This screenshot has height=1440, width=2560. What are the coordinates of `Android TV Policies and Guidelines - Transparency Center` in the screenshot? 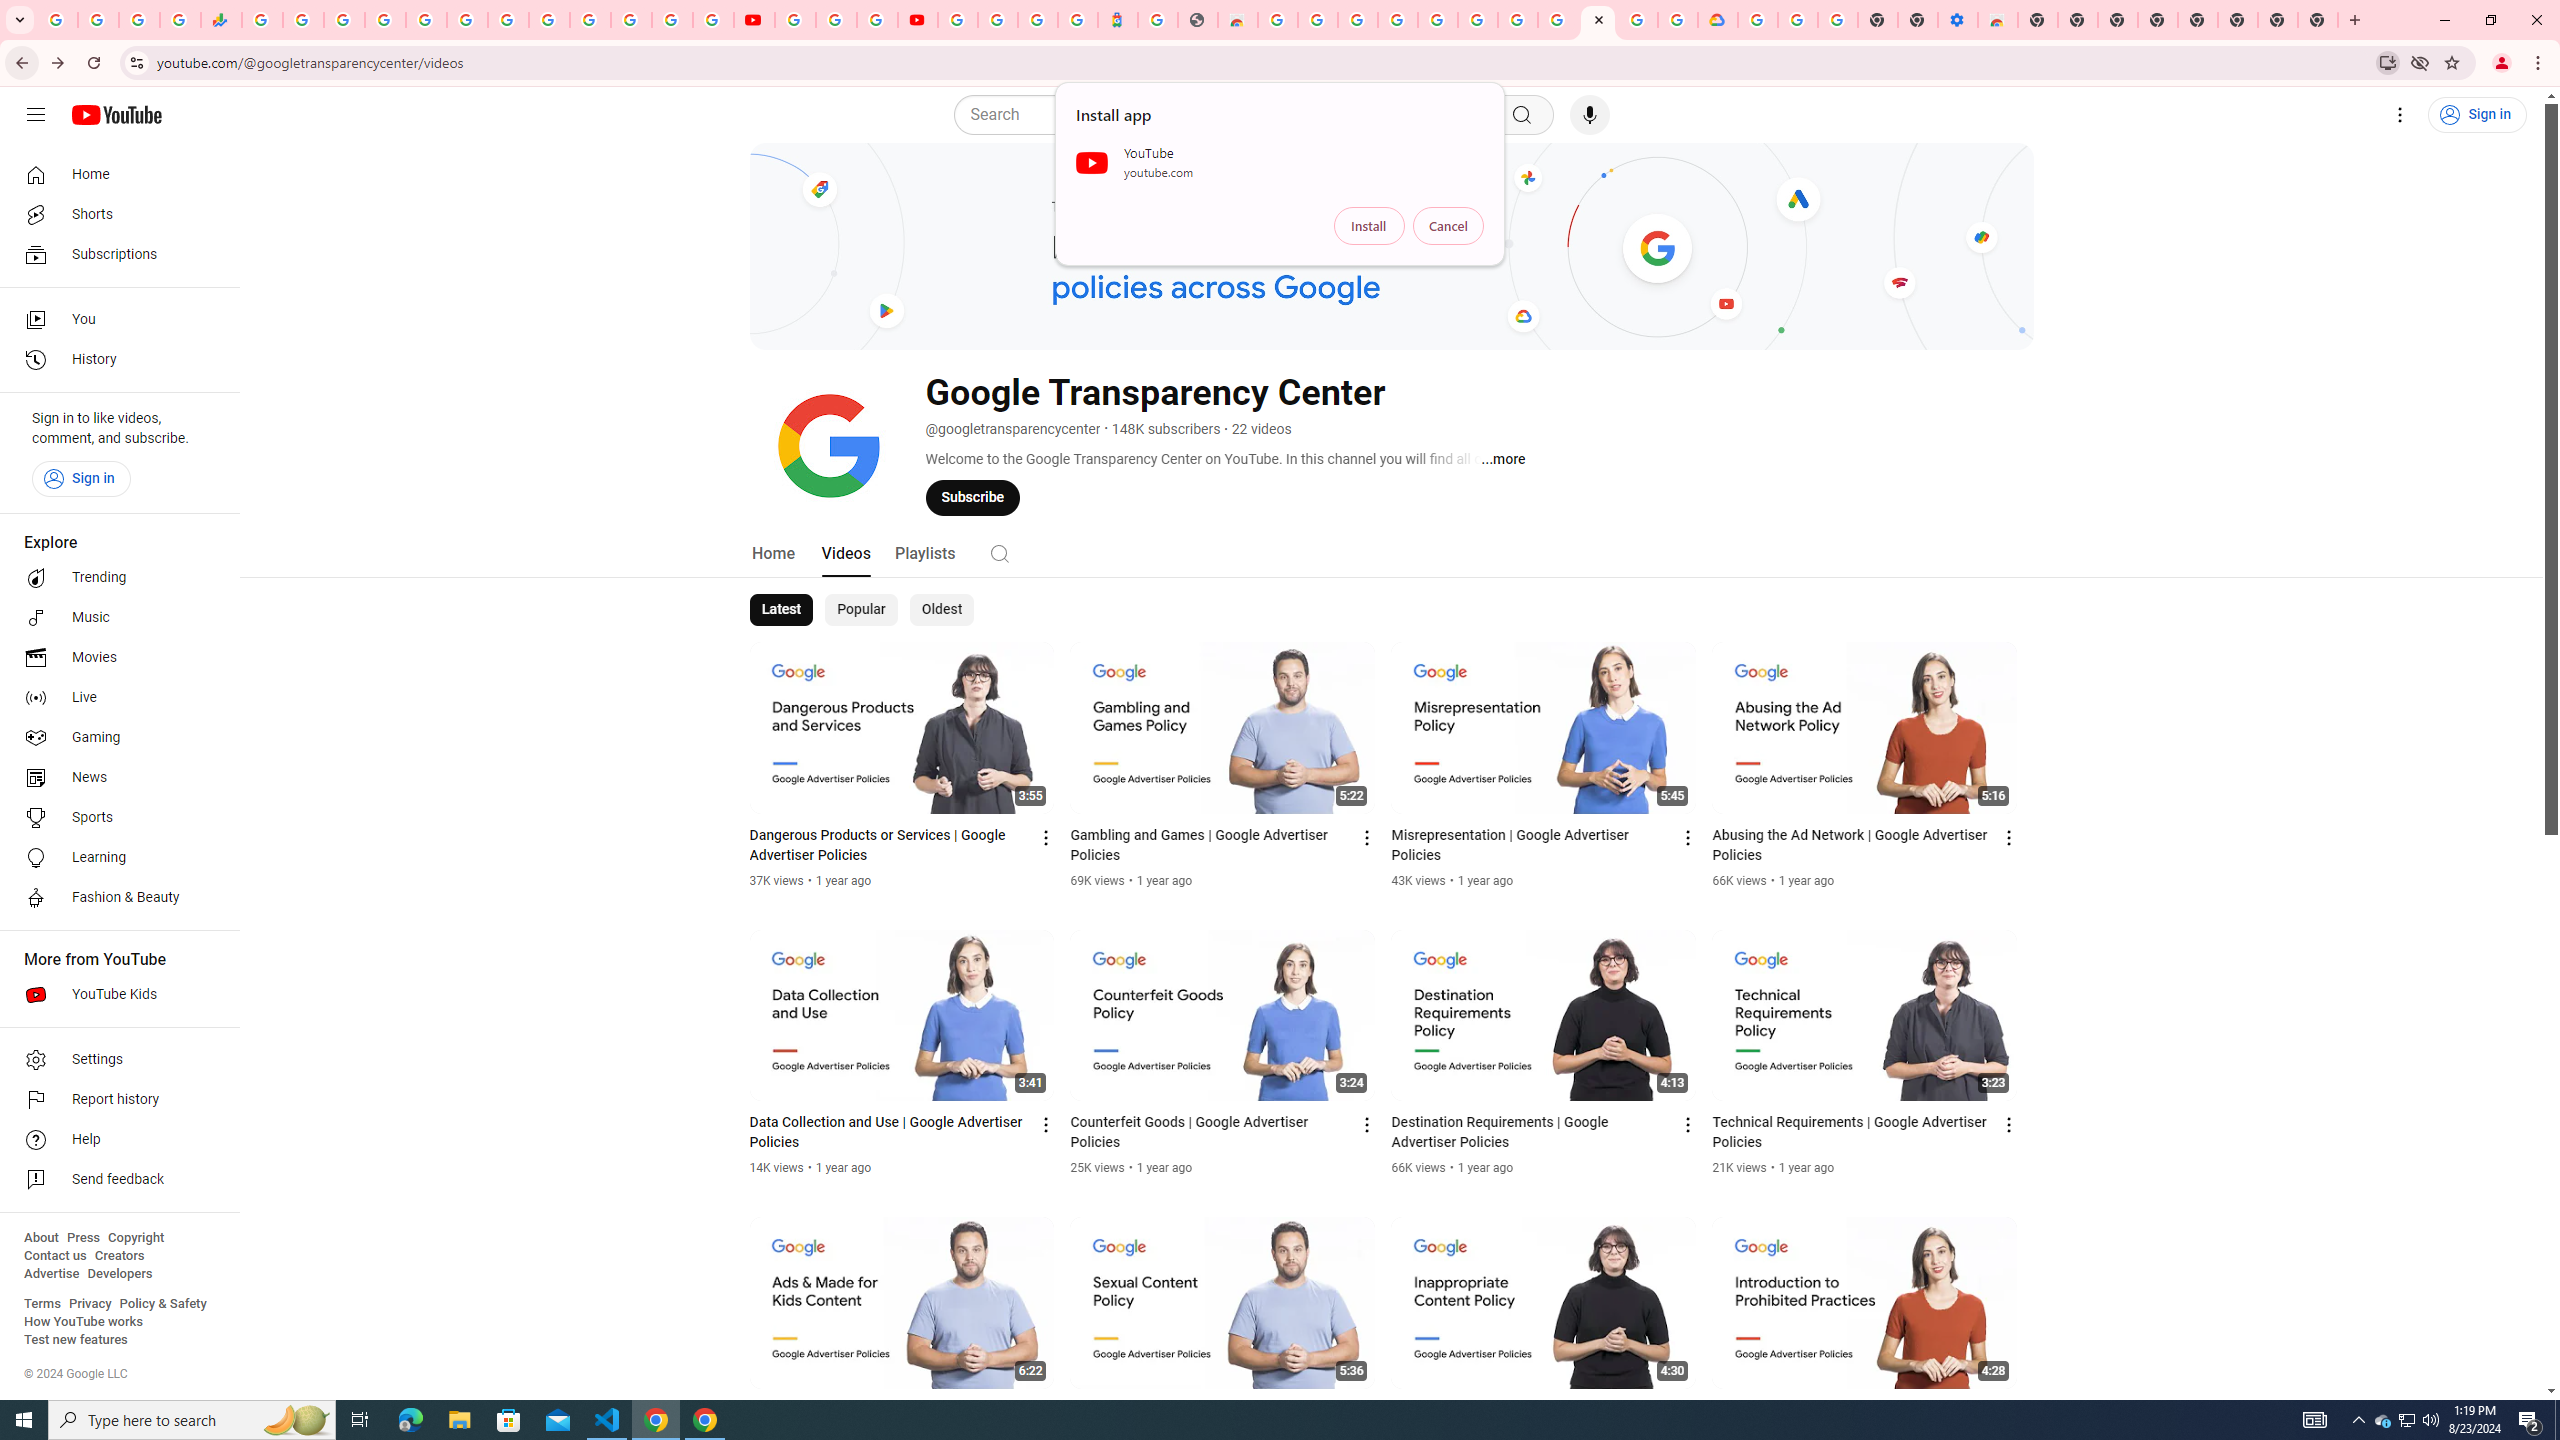 It's located at (508, 20).